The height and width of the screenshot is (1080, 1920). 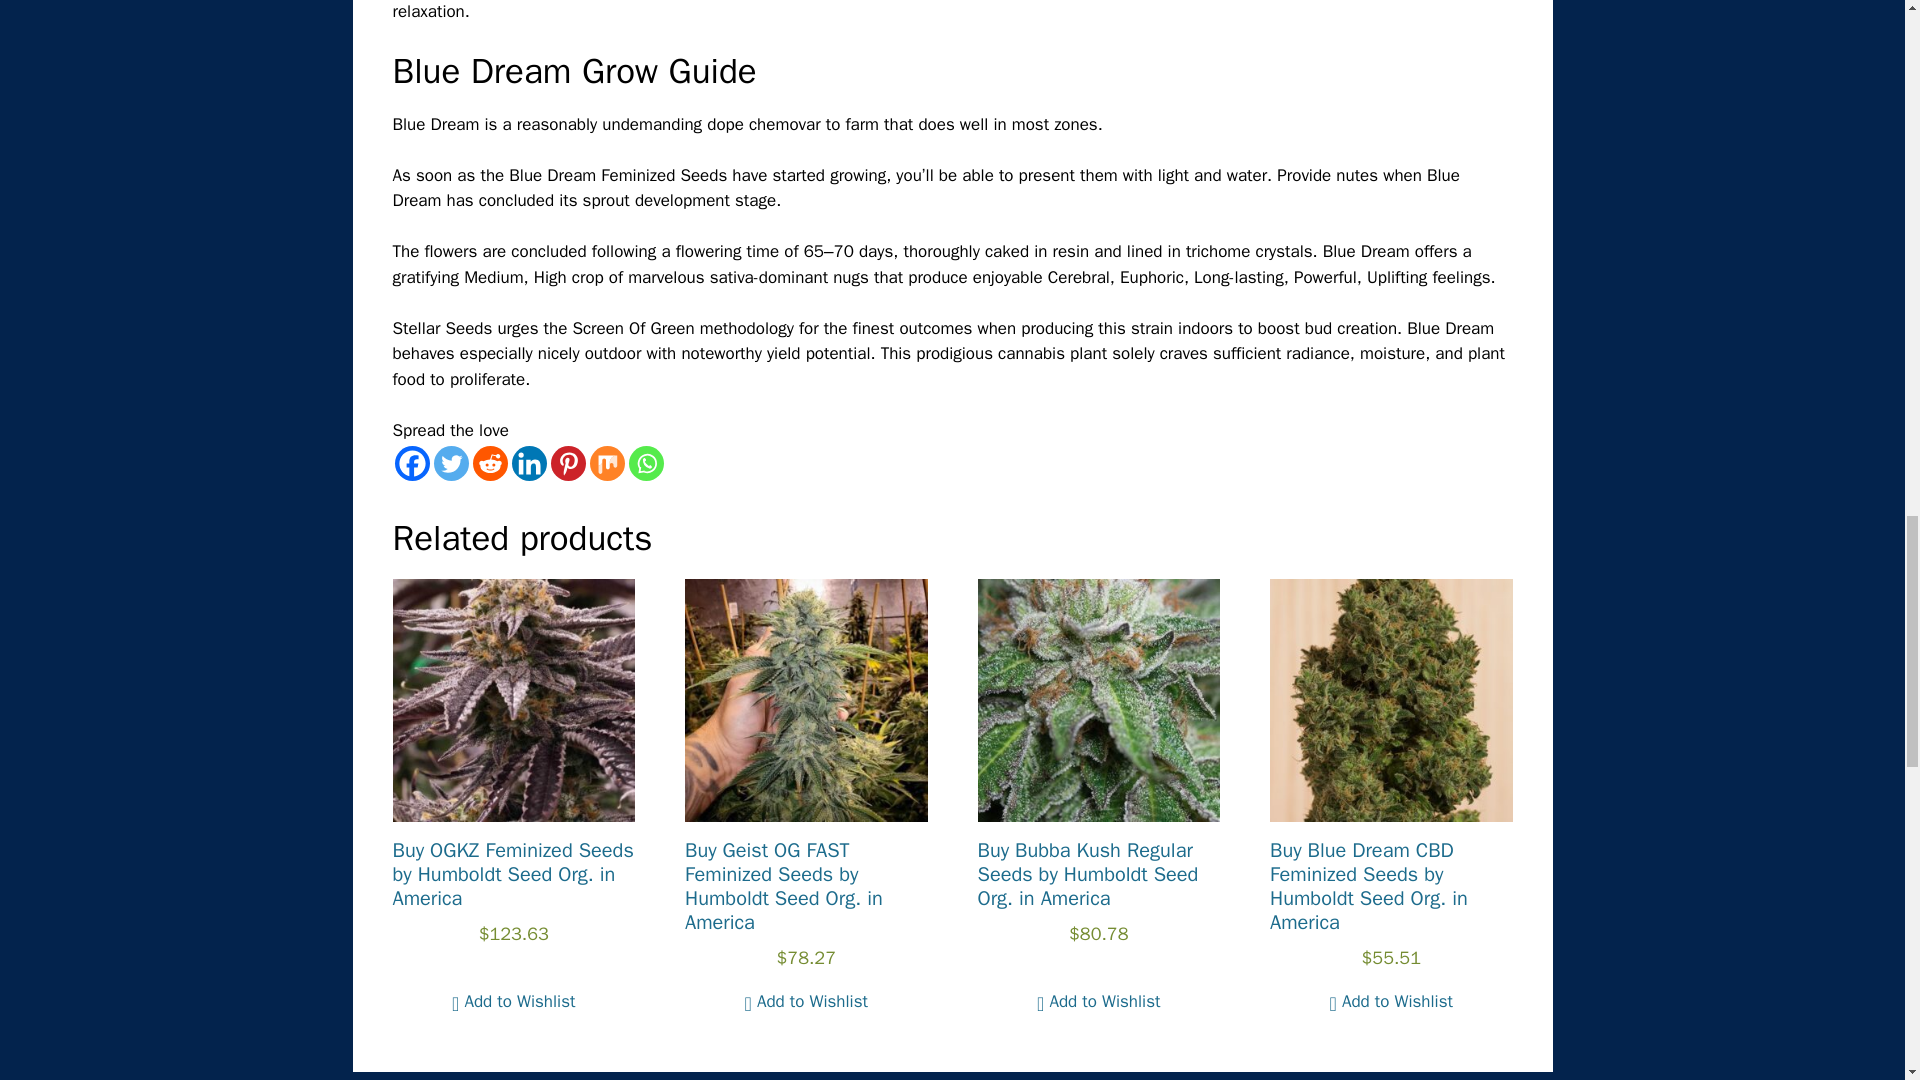 What do you see at coordinates (450, 463) in the screenshot?
I see `Twitter` at bounding box center [450, 463].